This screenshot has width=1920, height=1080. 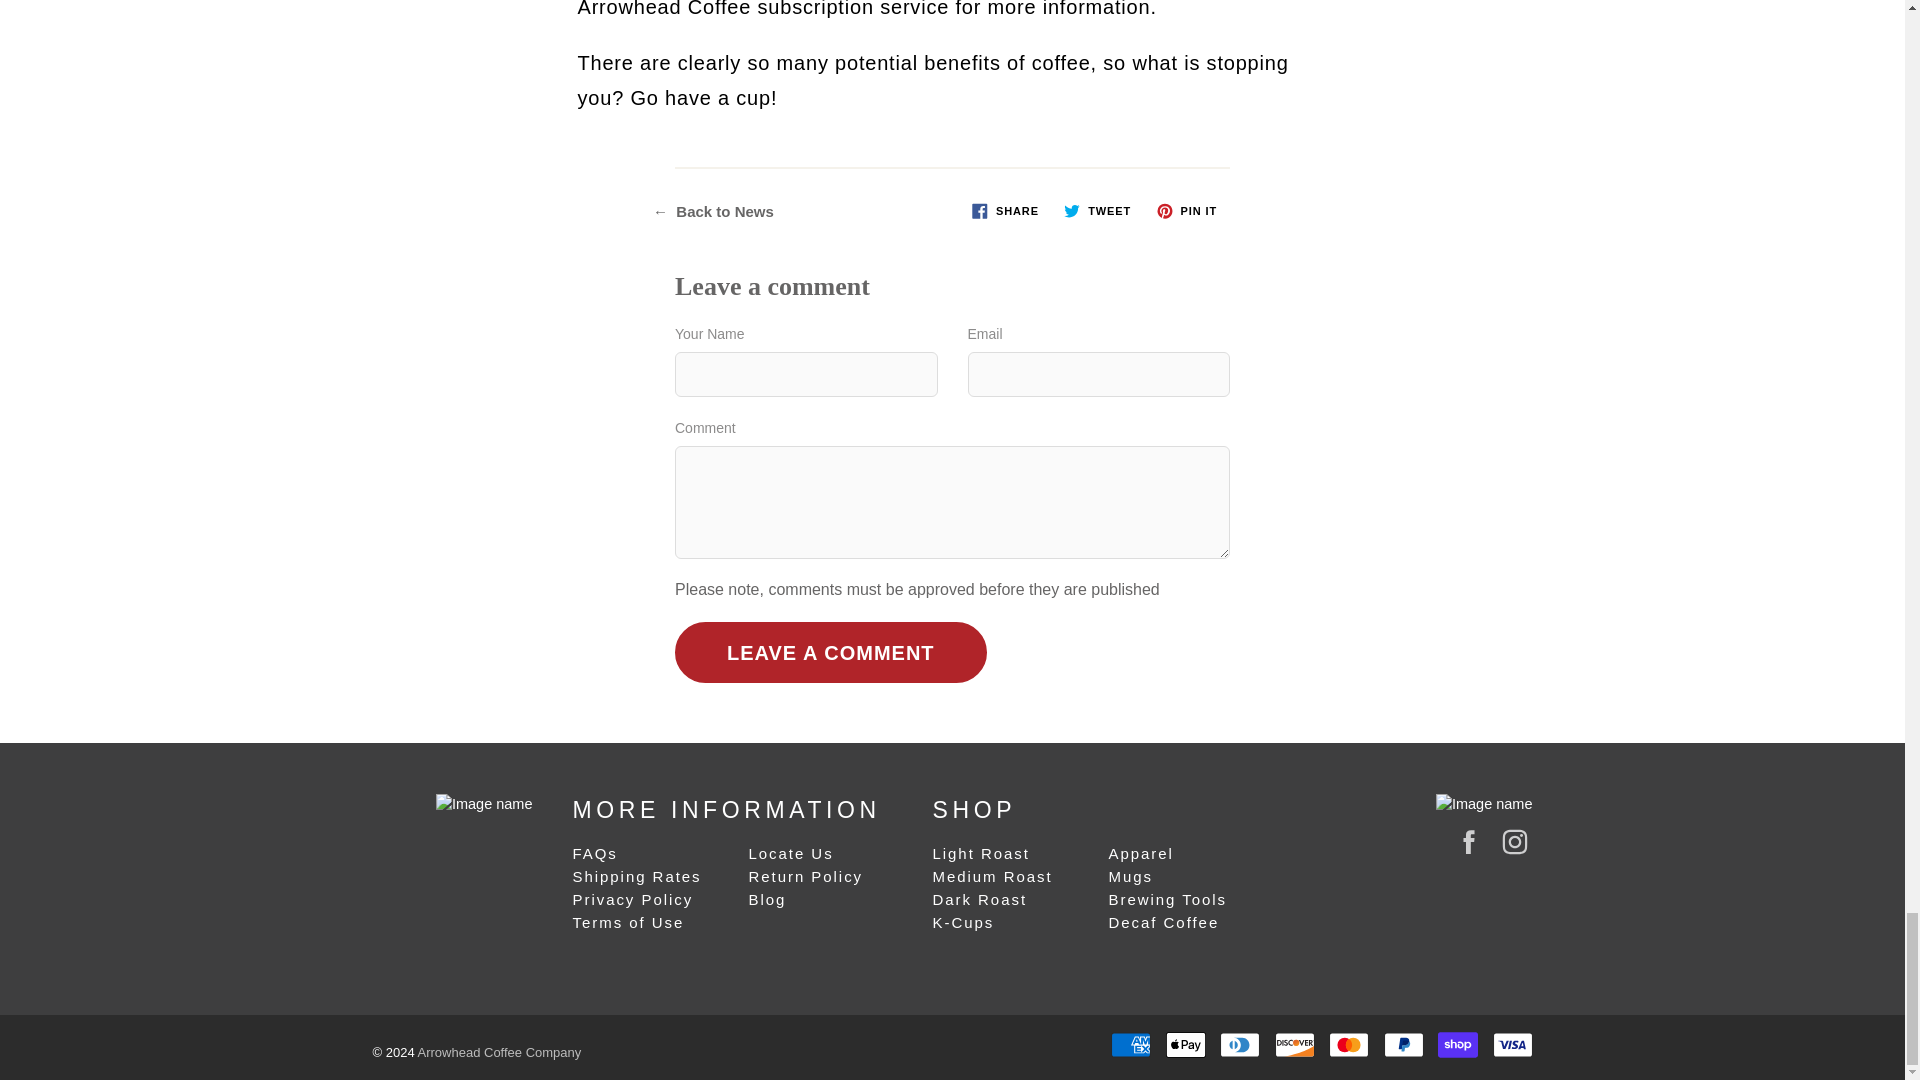 I want to click on American Express, so click(x=1130, y=1044).